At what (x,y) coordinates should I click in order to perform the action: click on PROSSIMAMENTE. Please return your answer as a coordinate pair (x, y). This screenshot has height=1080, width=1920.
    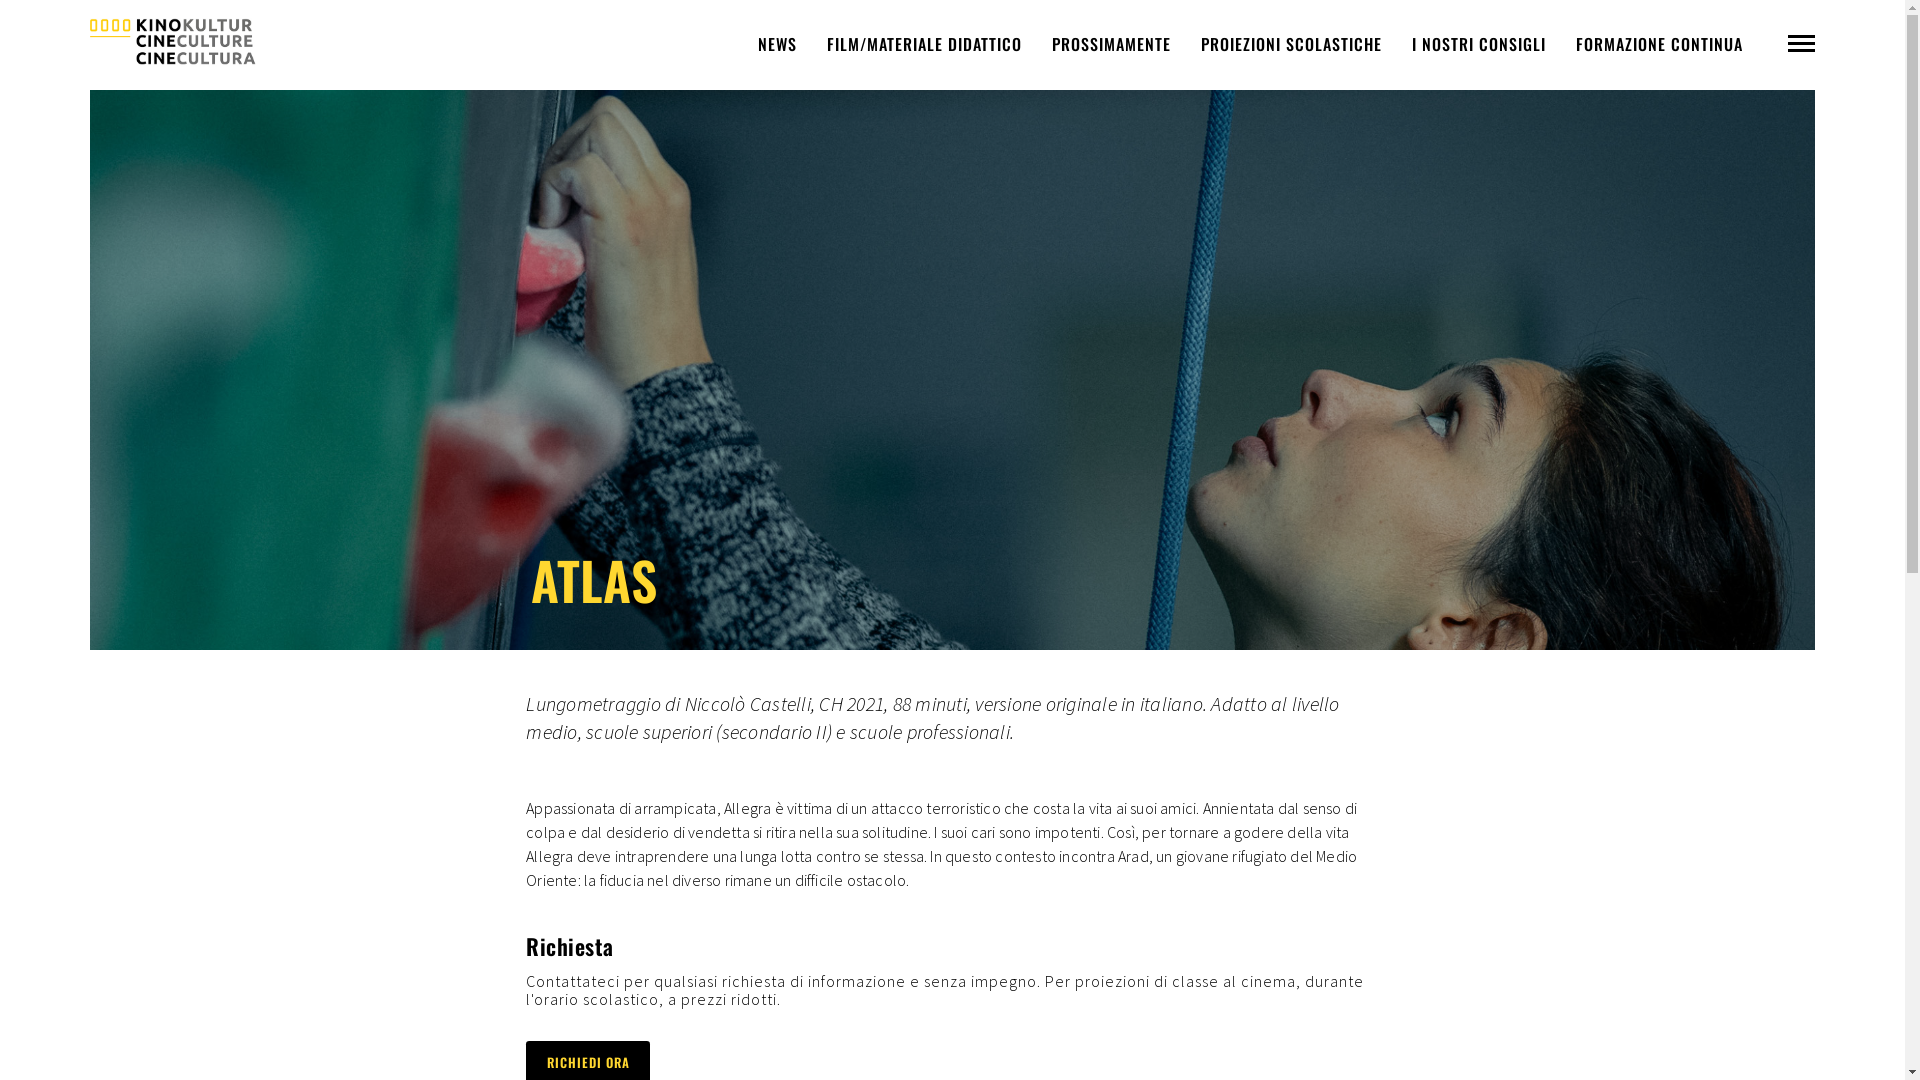
    Looking at the image, I should click on (1112, 44).